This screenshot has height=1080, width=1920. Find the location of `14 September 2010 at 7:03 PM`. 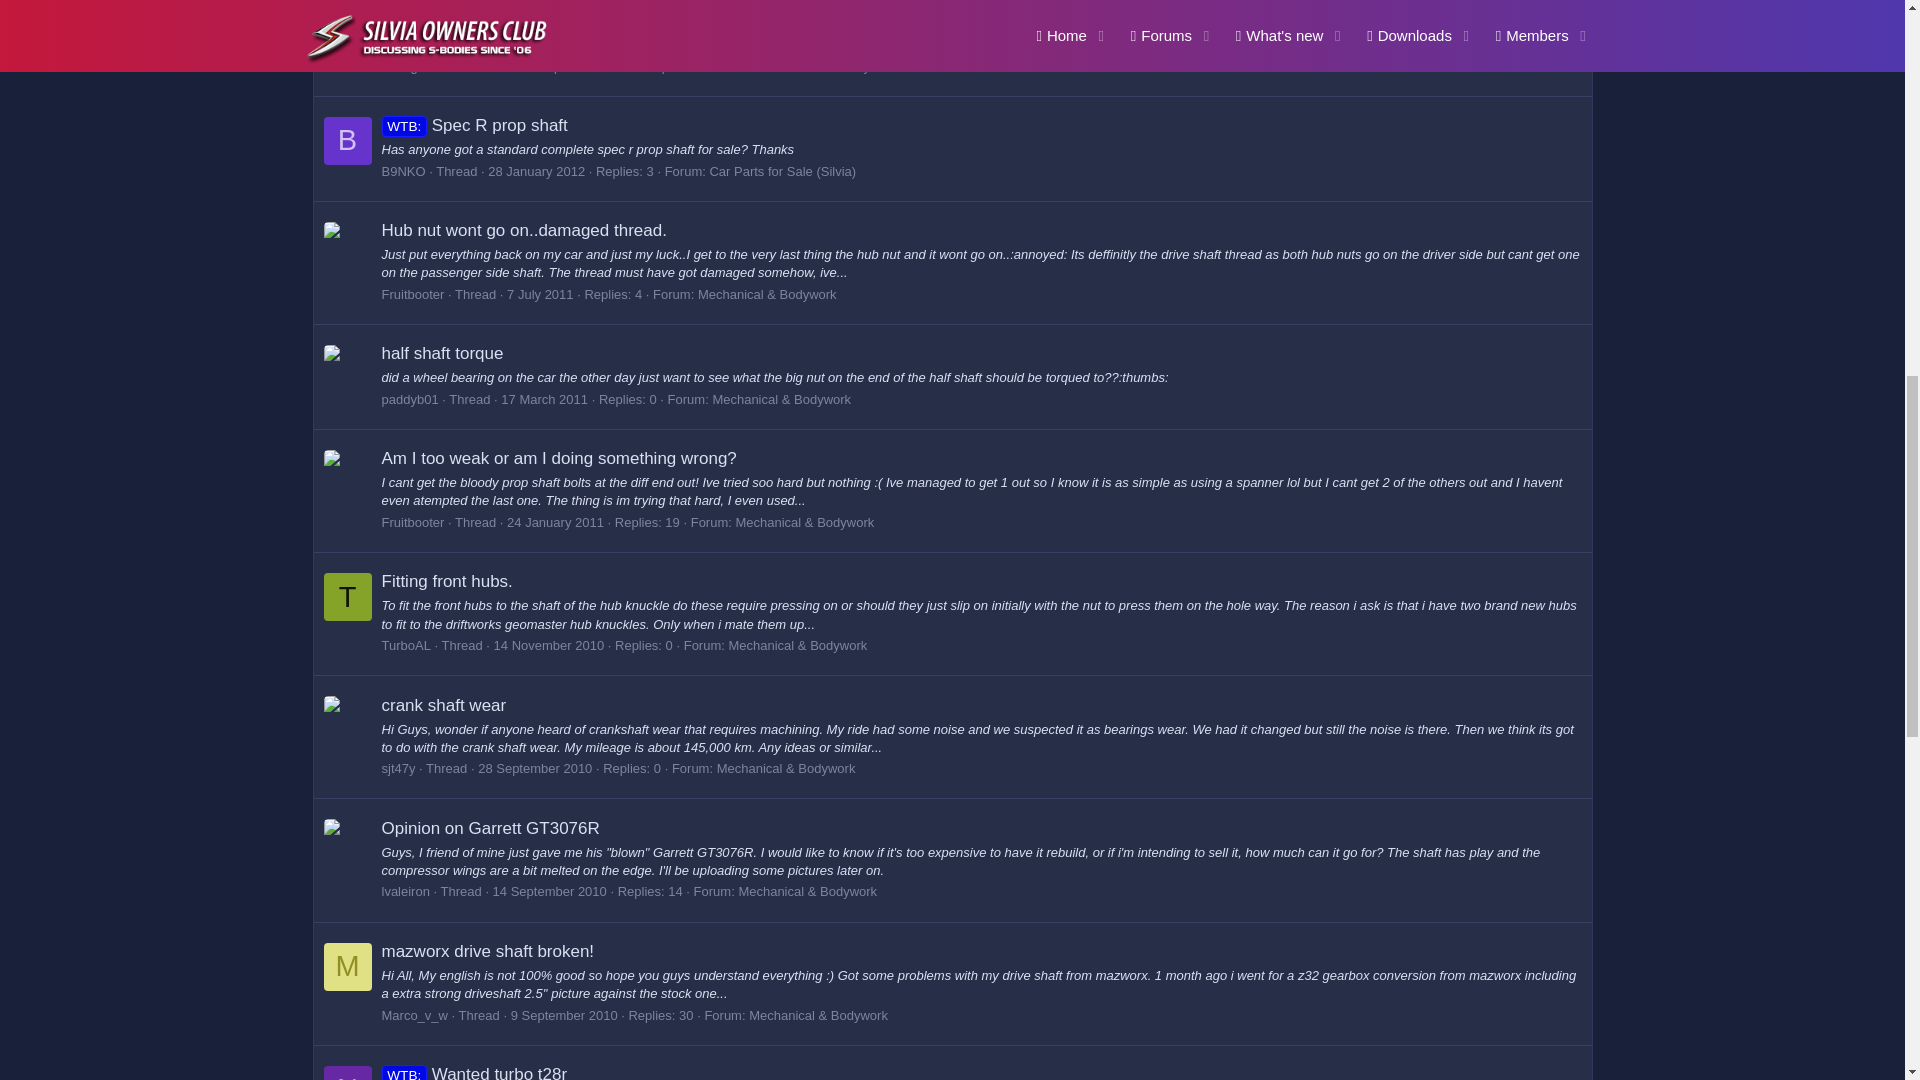

14 September 2010 at 7:03 PM is located at coordinates (550, 891).